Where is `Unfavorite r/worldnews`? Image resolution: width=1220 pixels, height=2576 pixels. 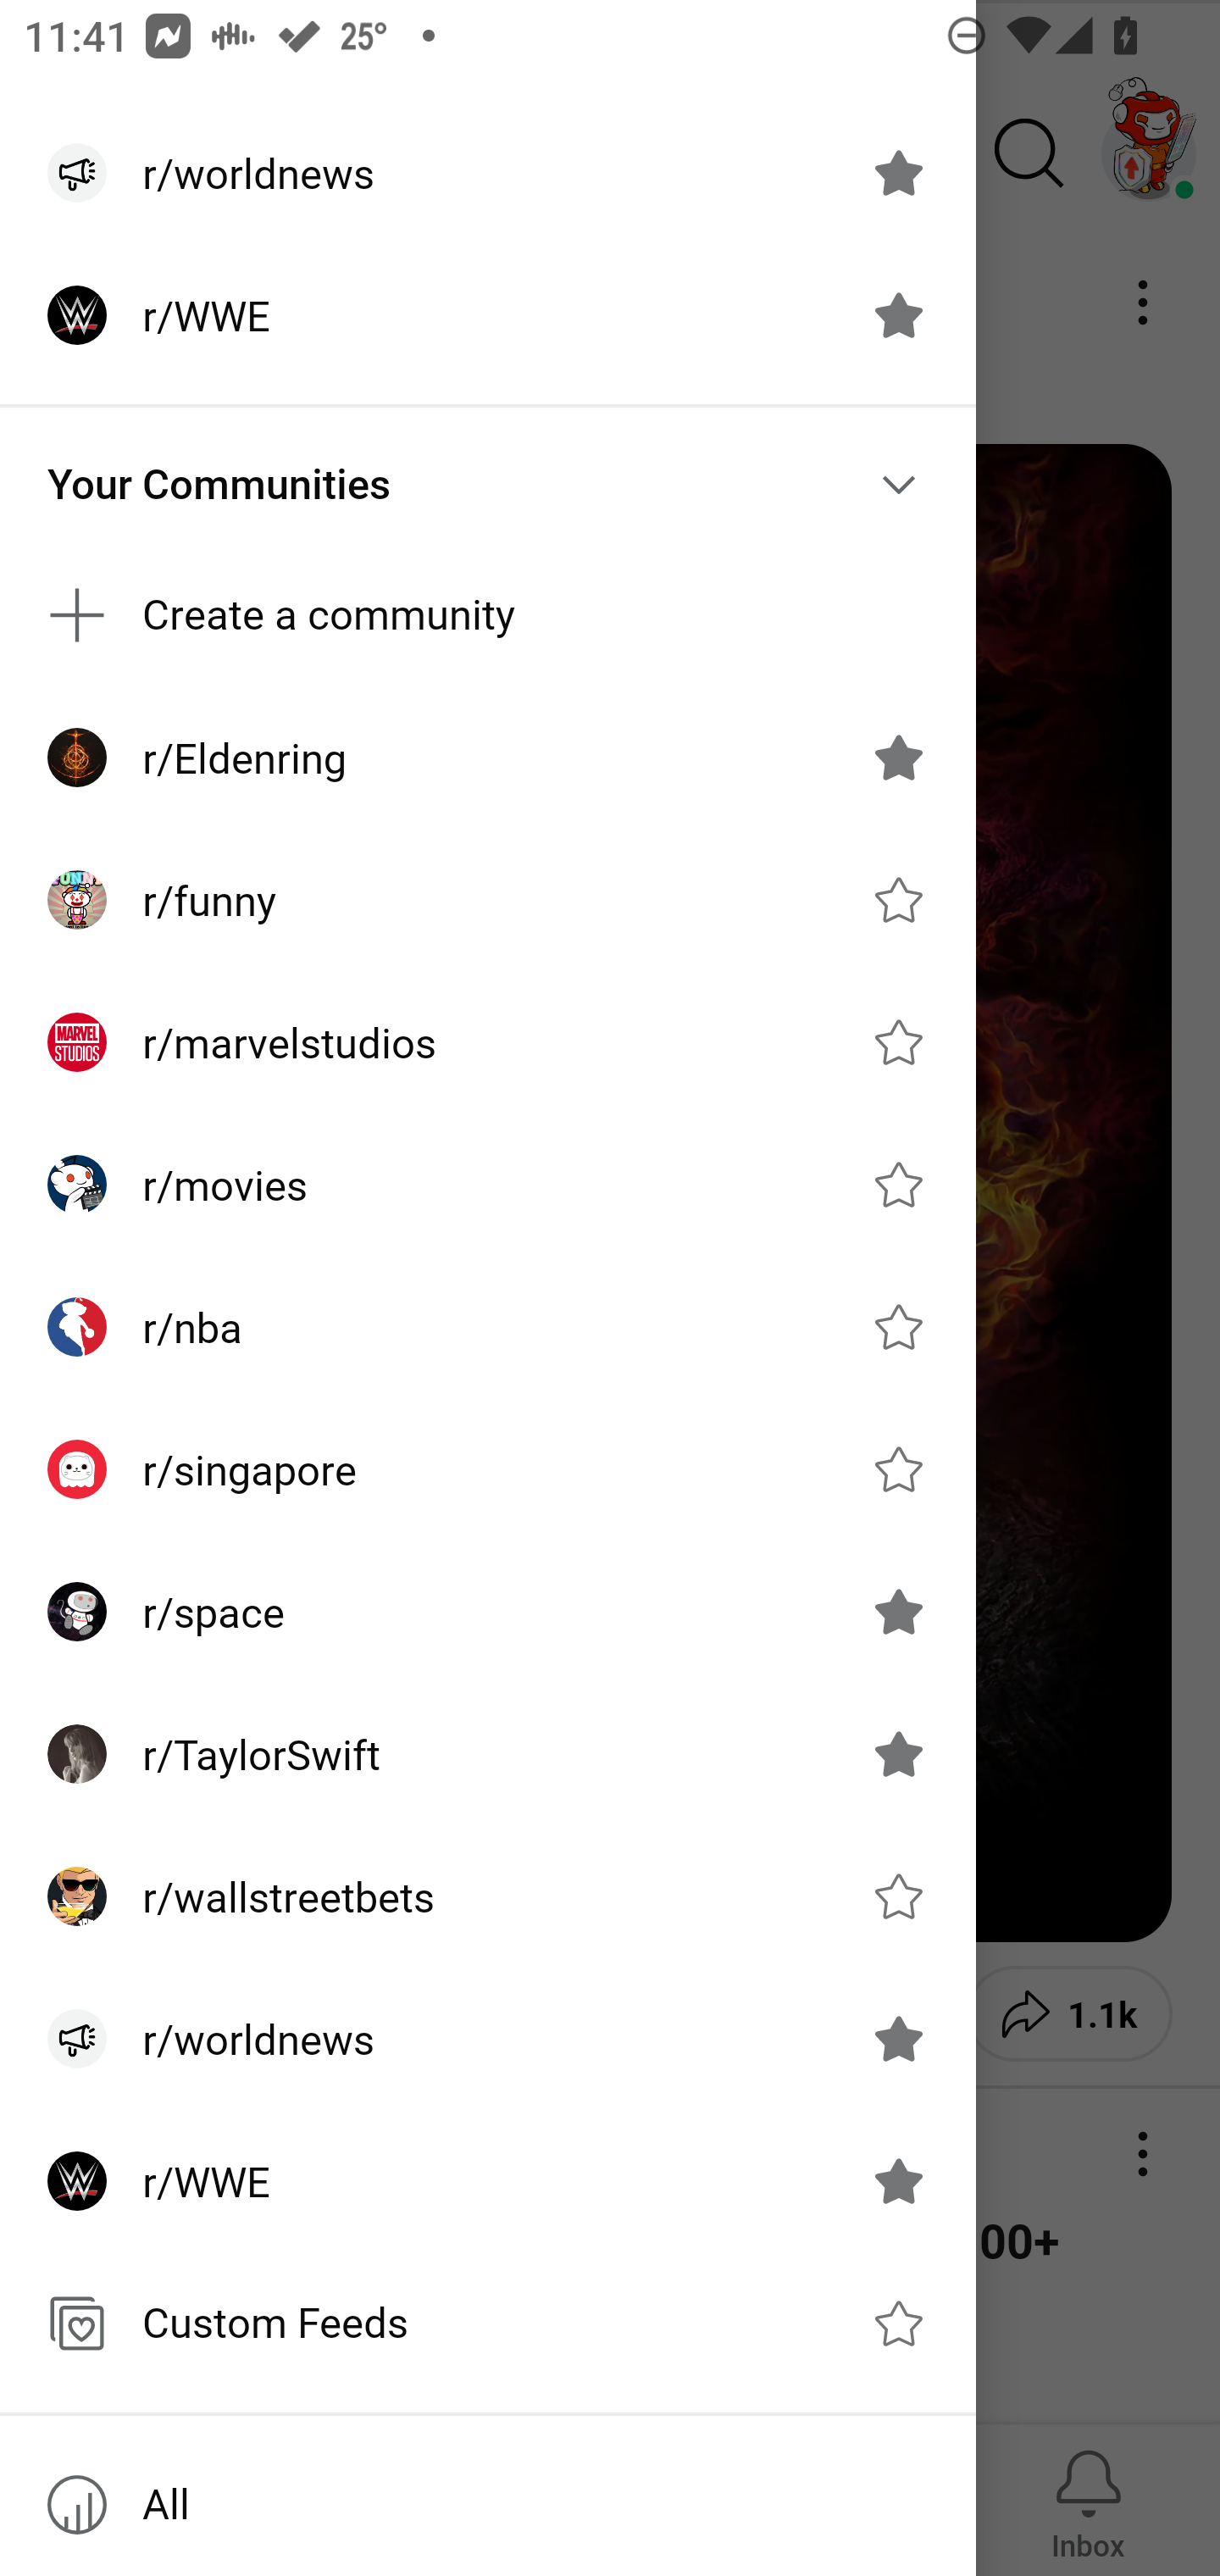 Unfavorite r/worldnews is located at coordinates (898, 172).